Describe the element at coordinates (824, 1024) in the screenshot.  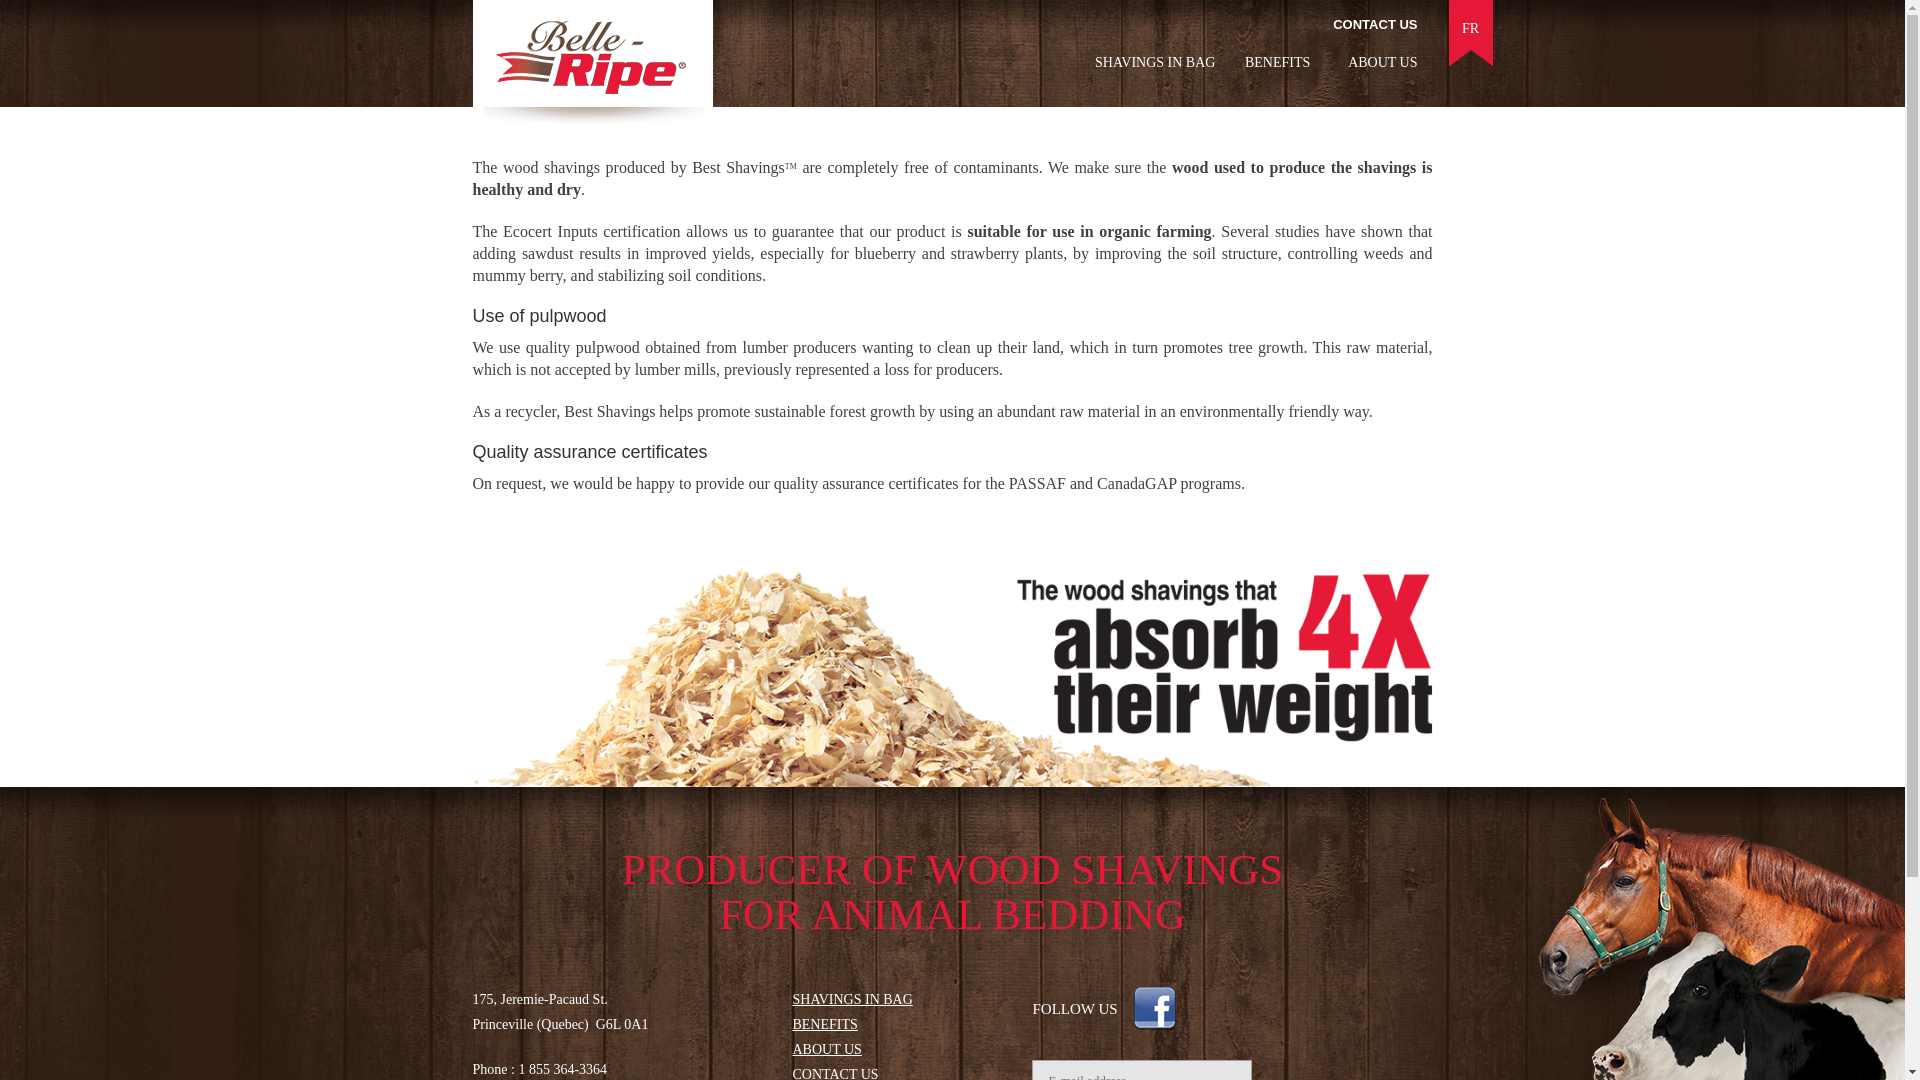
I see `BENEFITS` at that location.